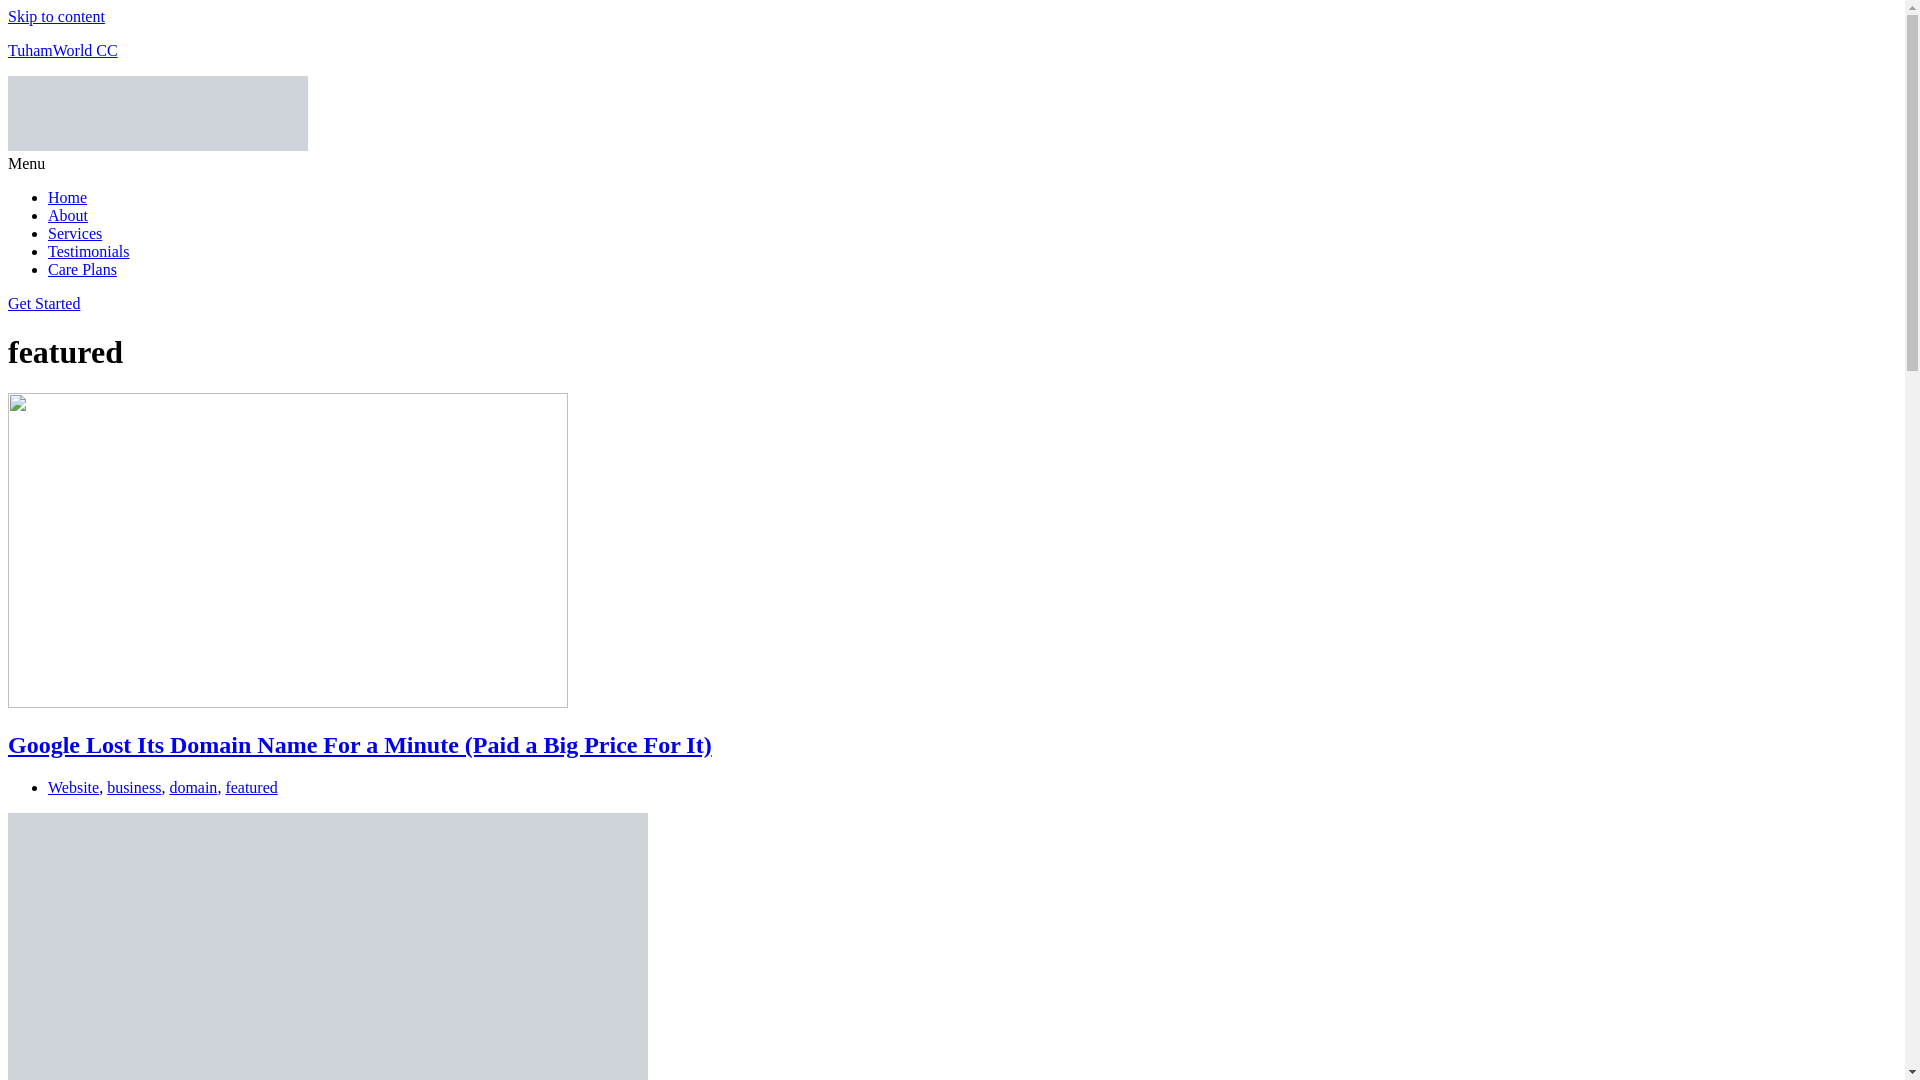 The width and height of the screenshot is (1920, 1080). Describe the element at coordinates (62, 50) in the screenshot. I see `TuhamWorld CC` at that location.